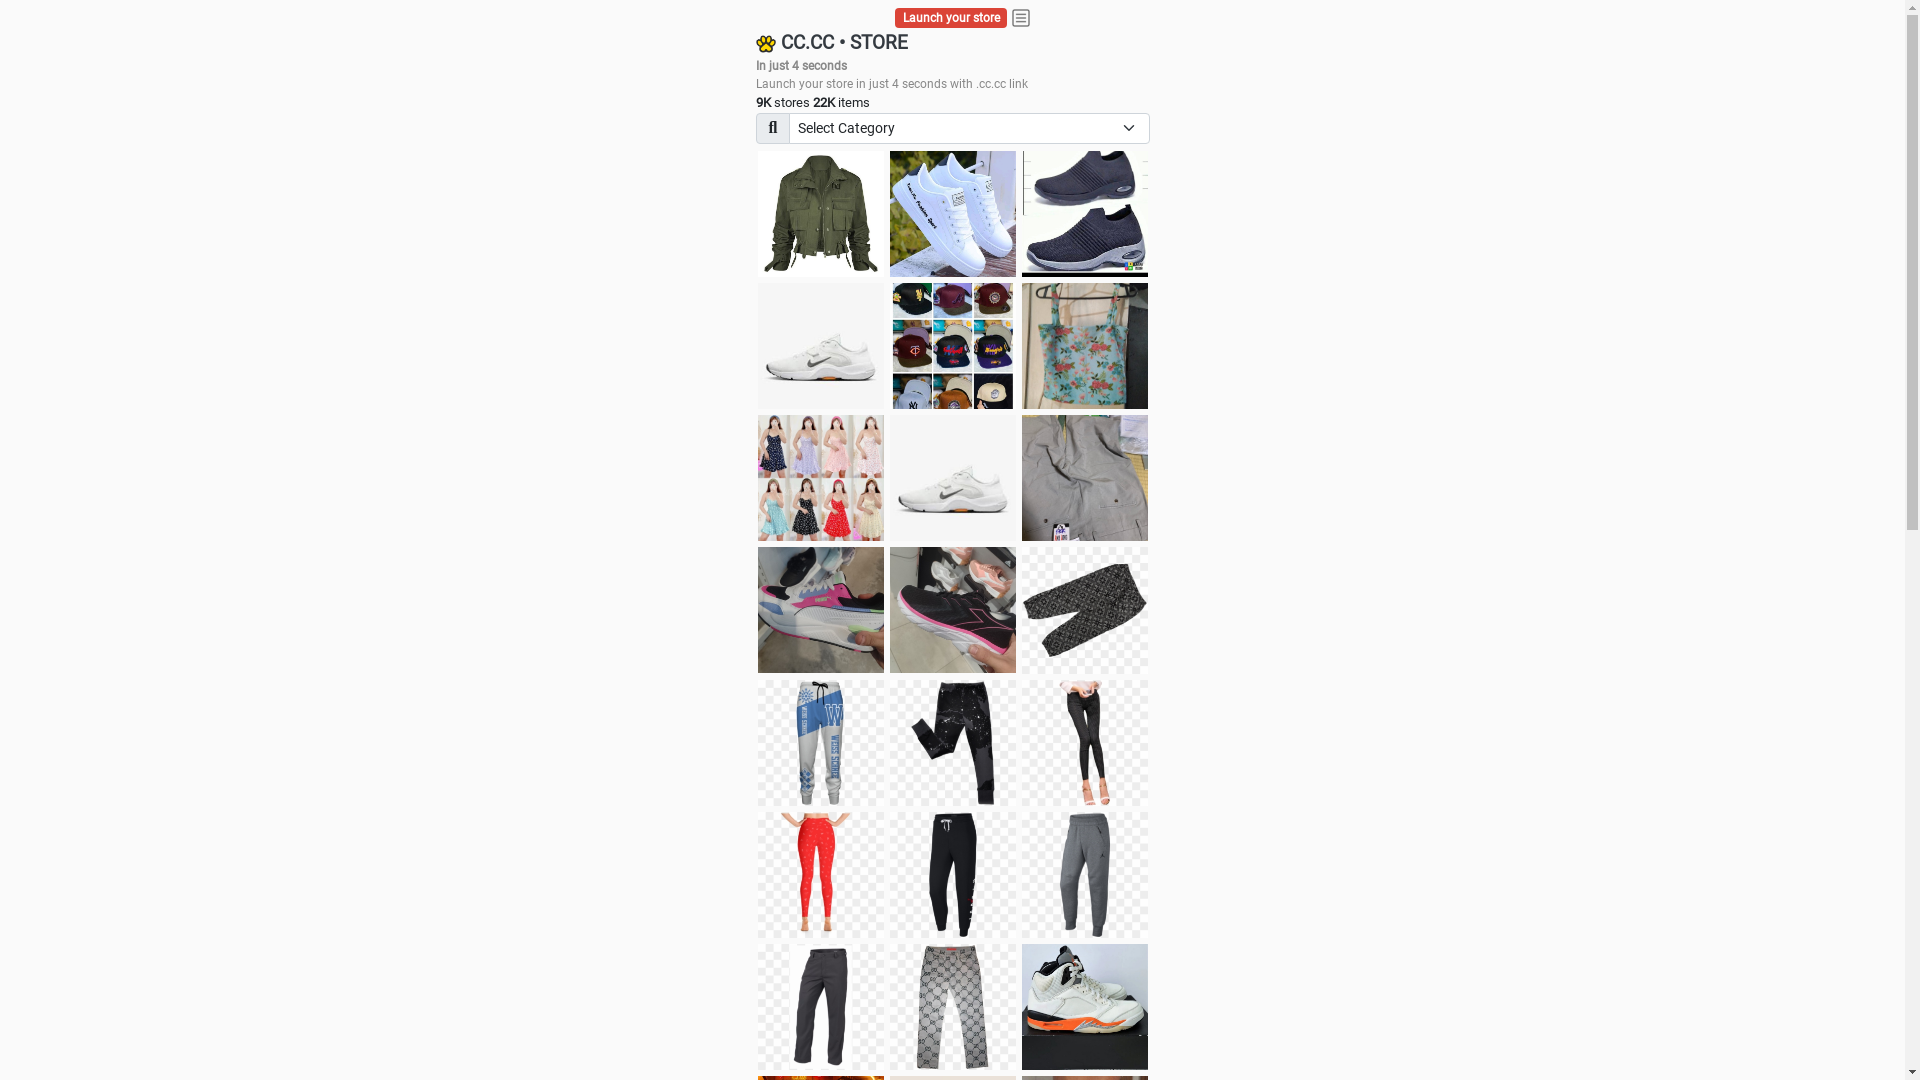 This screenshot has width=1920, height=1080. Describe the element at coordinates (821, 610) in the screenshot. I see `Zapatillas pumas` at that location.